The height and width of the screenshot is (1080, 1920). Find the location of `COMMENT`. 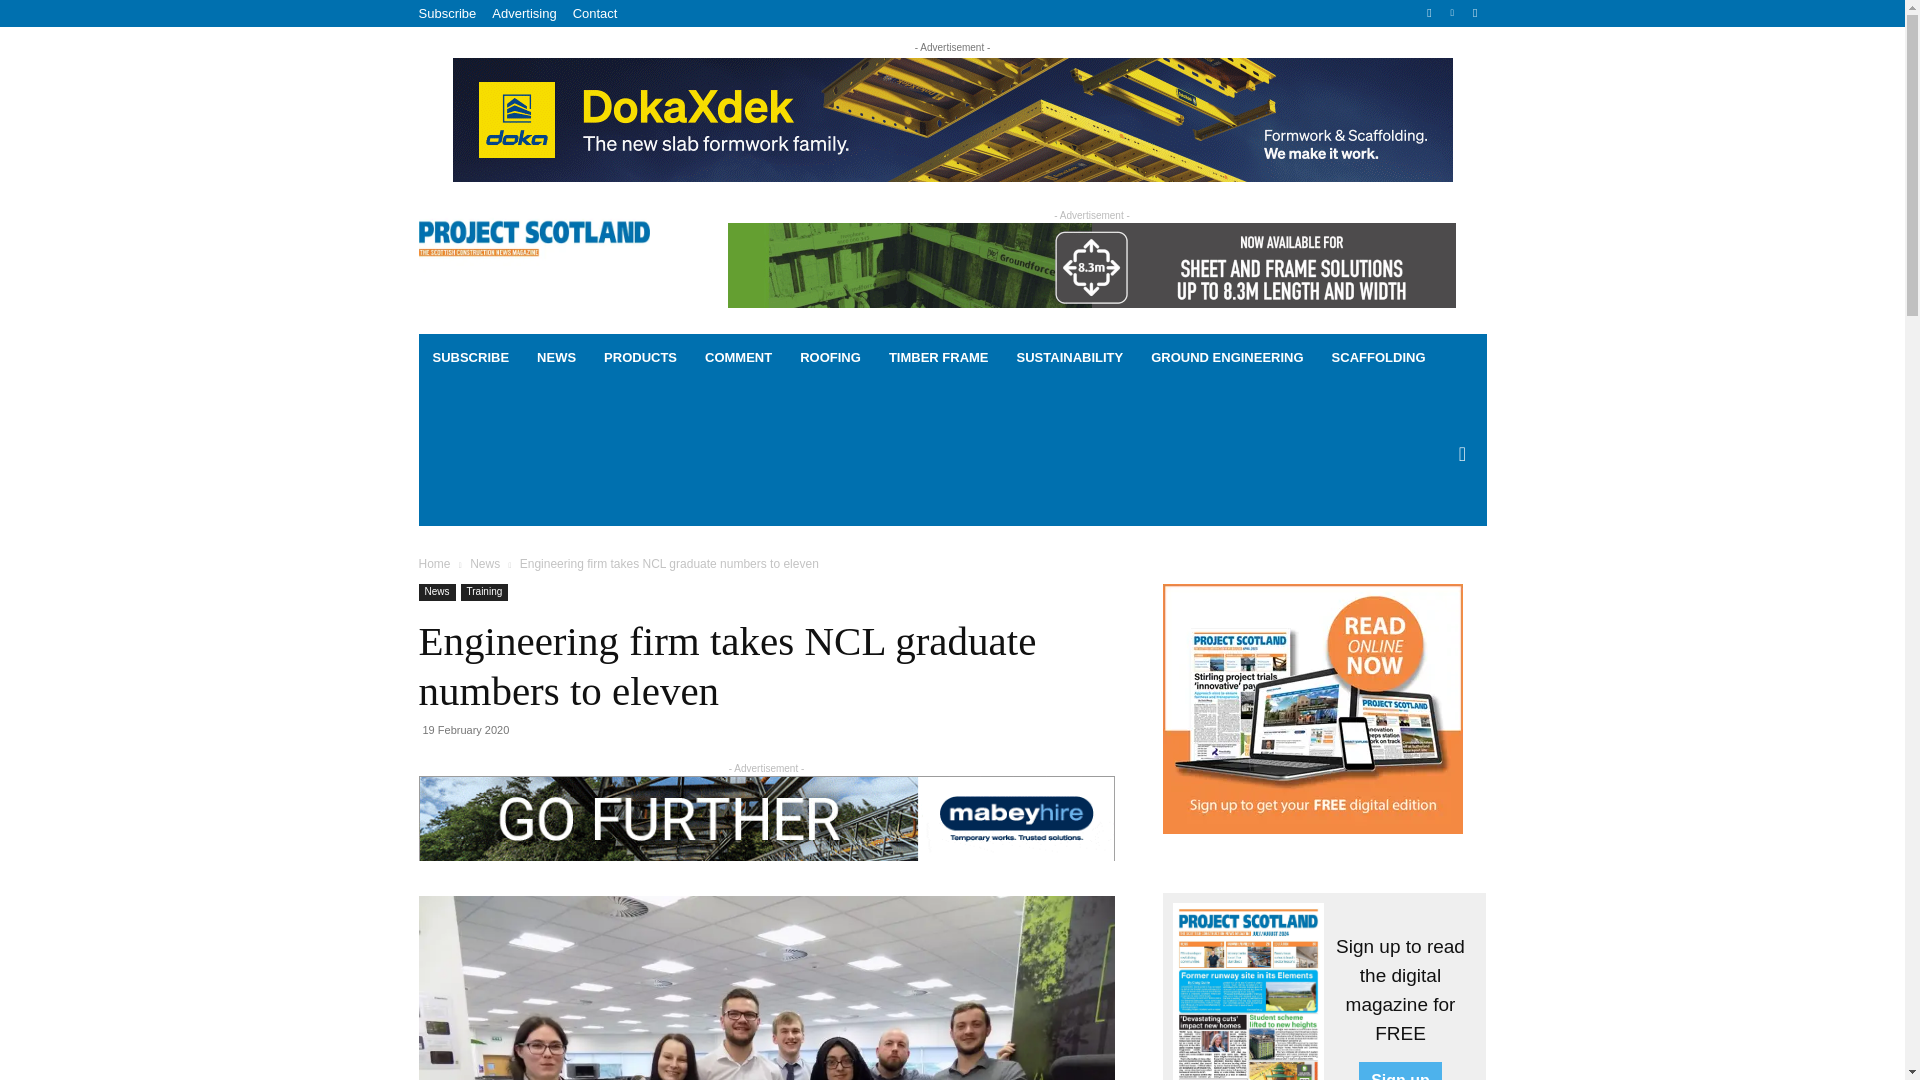

COMMENT is located at coordinates (738, 358).